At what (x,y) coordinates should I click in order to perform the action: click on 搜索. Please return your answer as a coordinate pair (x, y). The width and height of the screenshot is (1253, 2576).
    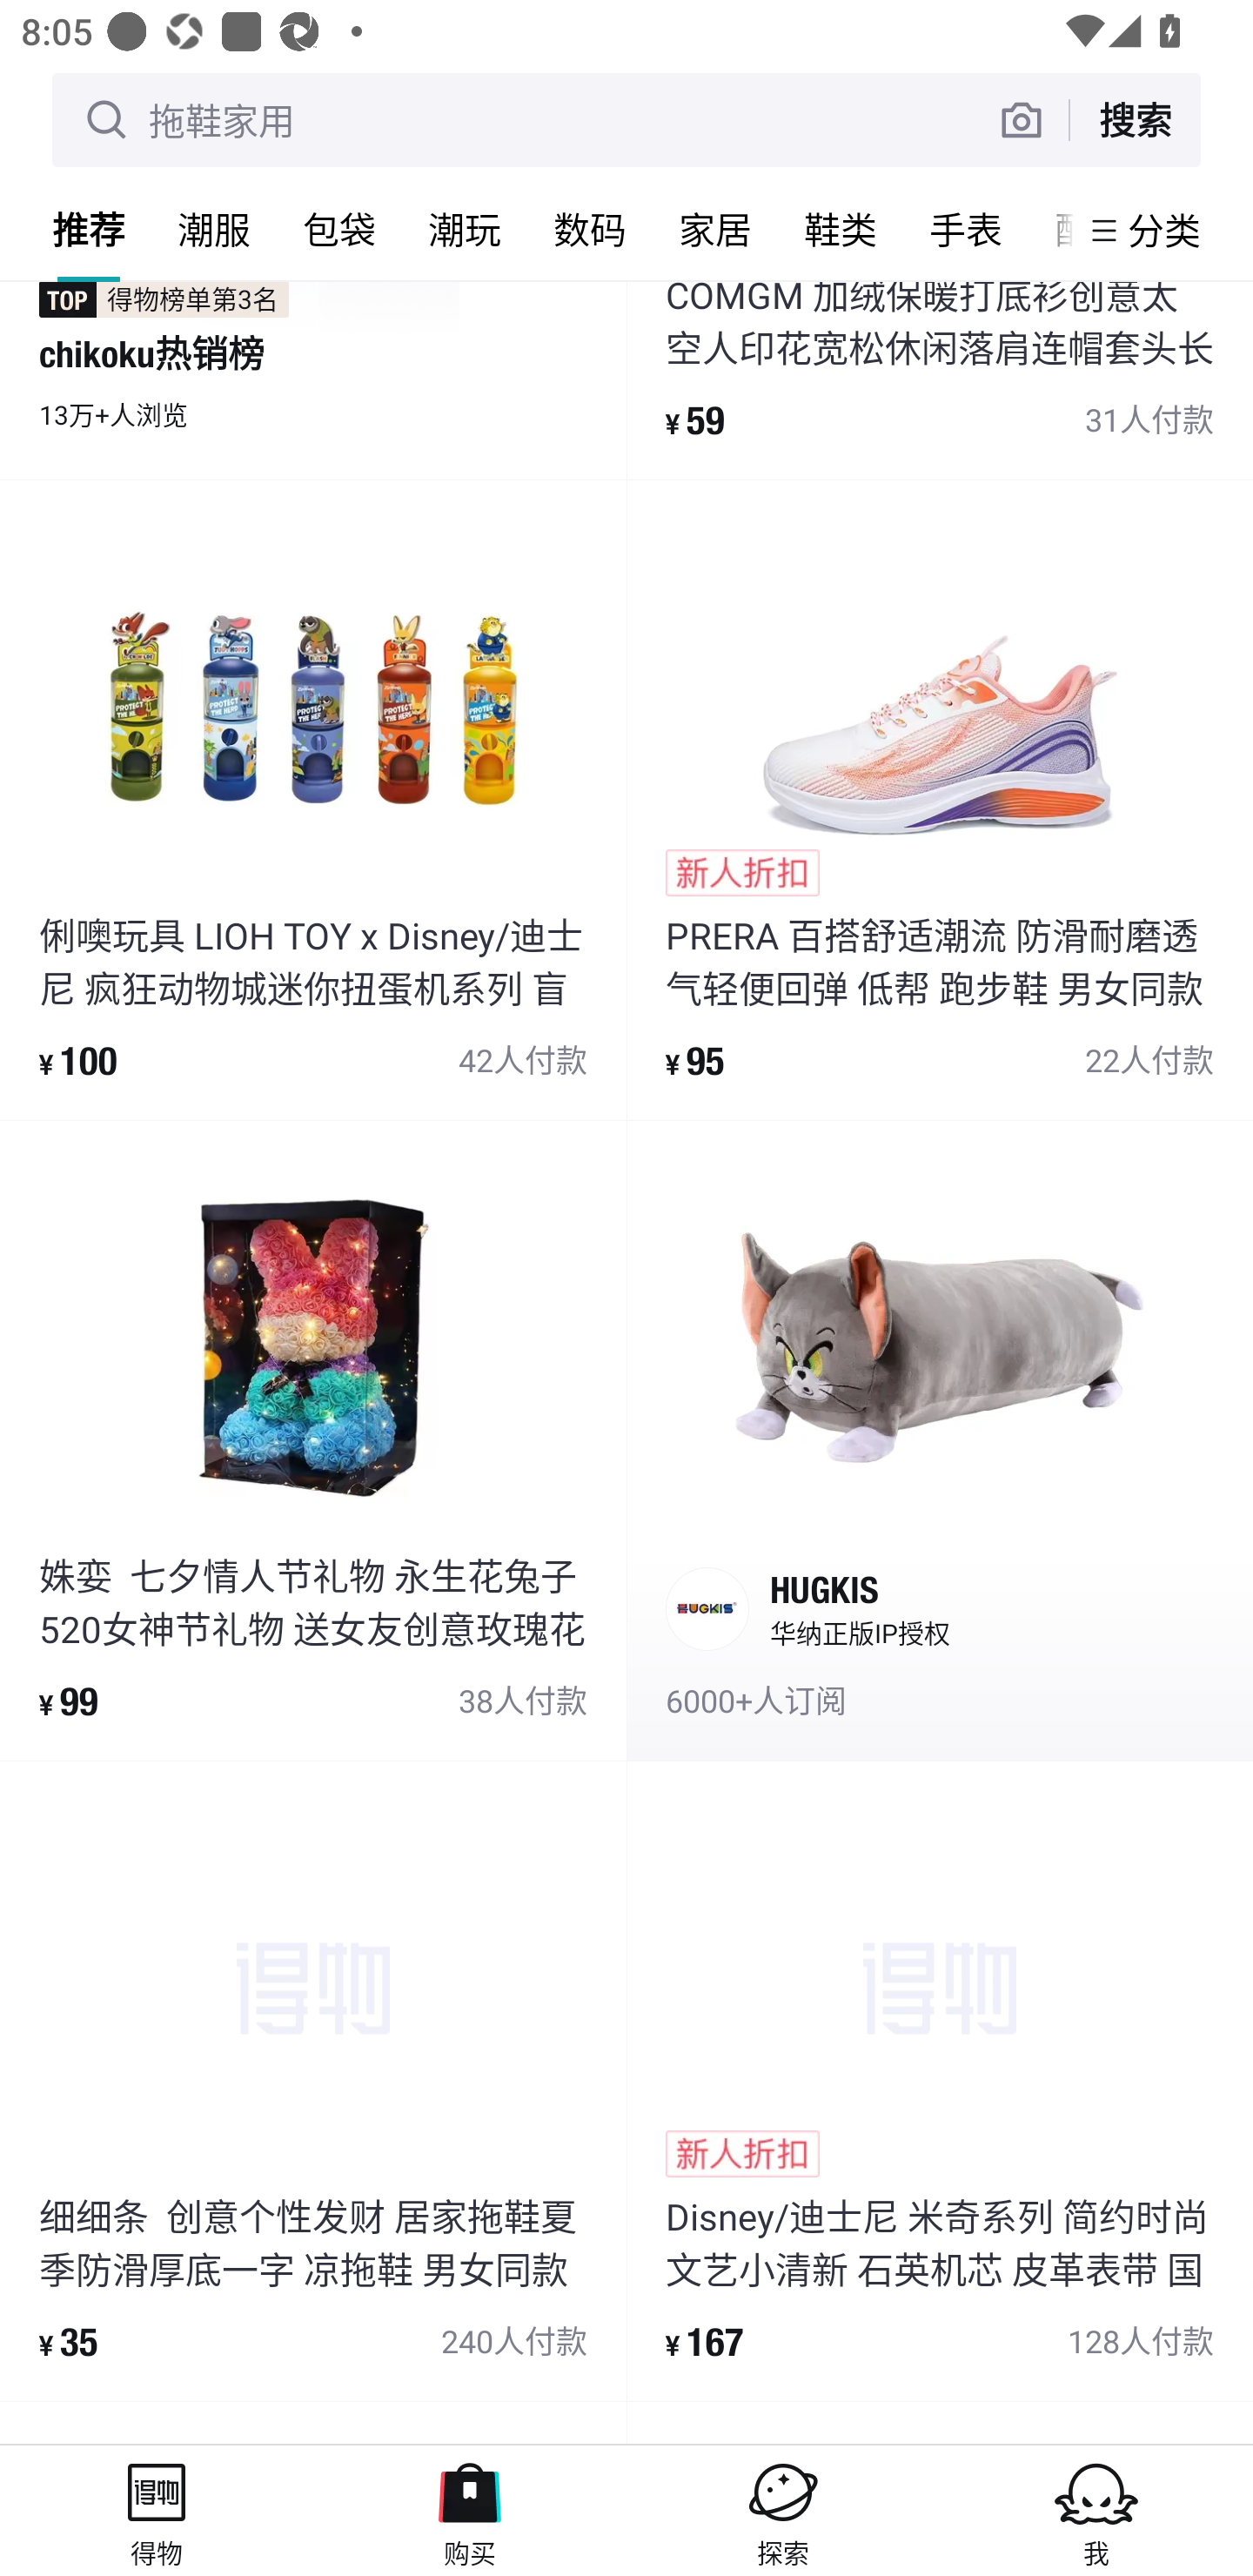
    Looking at the image, I should click on (1135, 119).